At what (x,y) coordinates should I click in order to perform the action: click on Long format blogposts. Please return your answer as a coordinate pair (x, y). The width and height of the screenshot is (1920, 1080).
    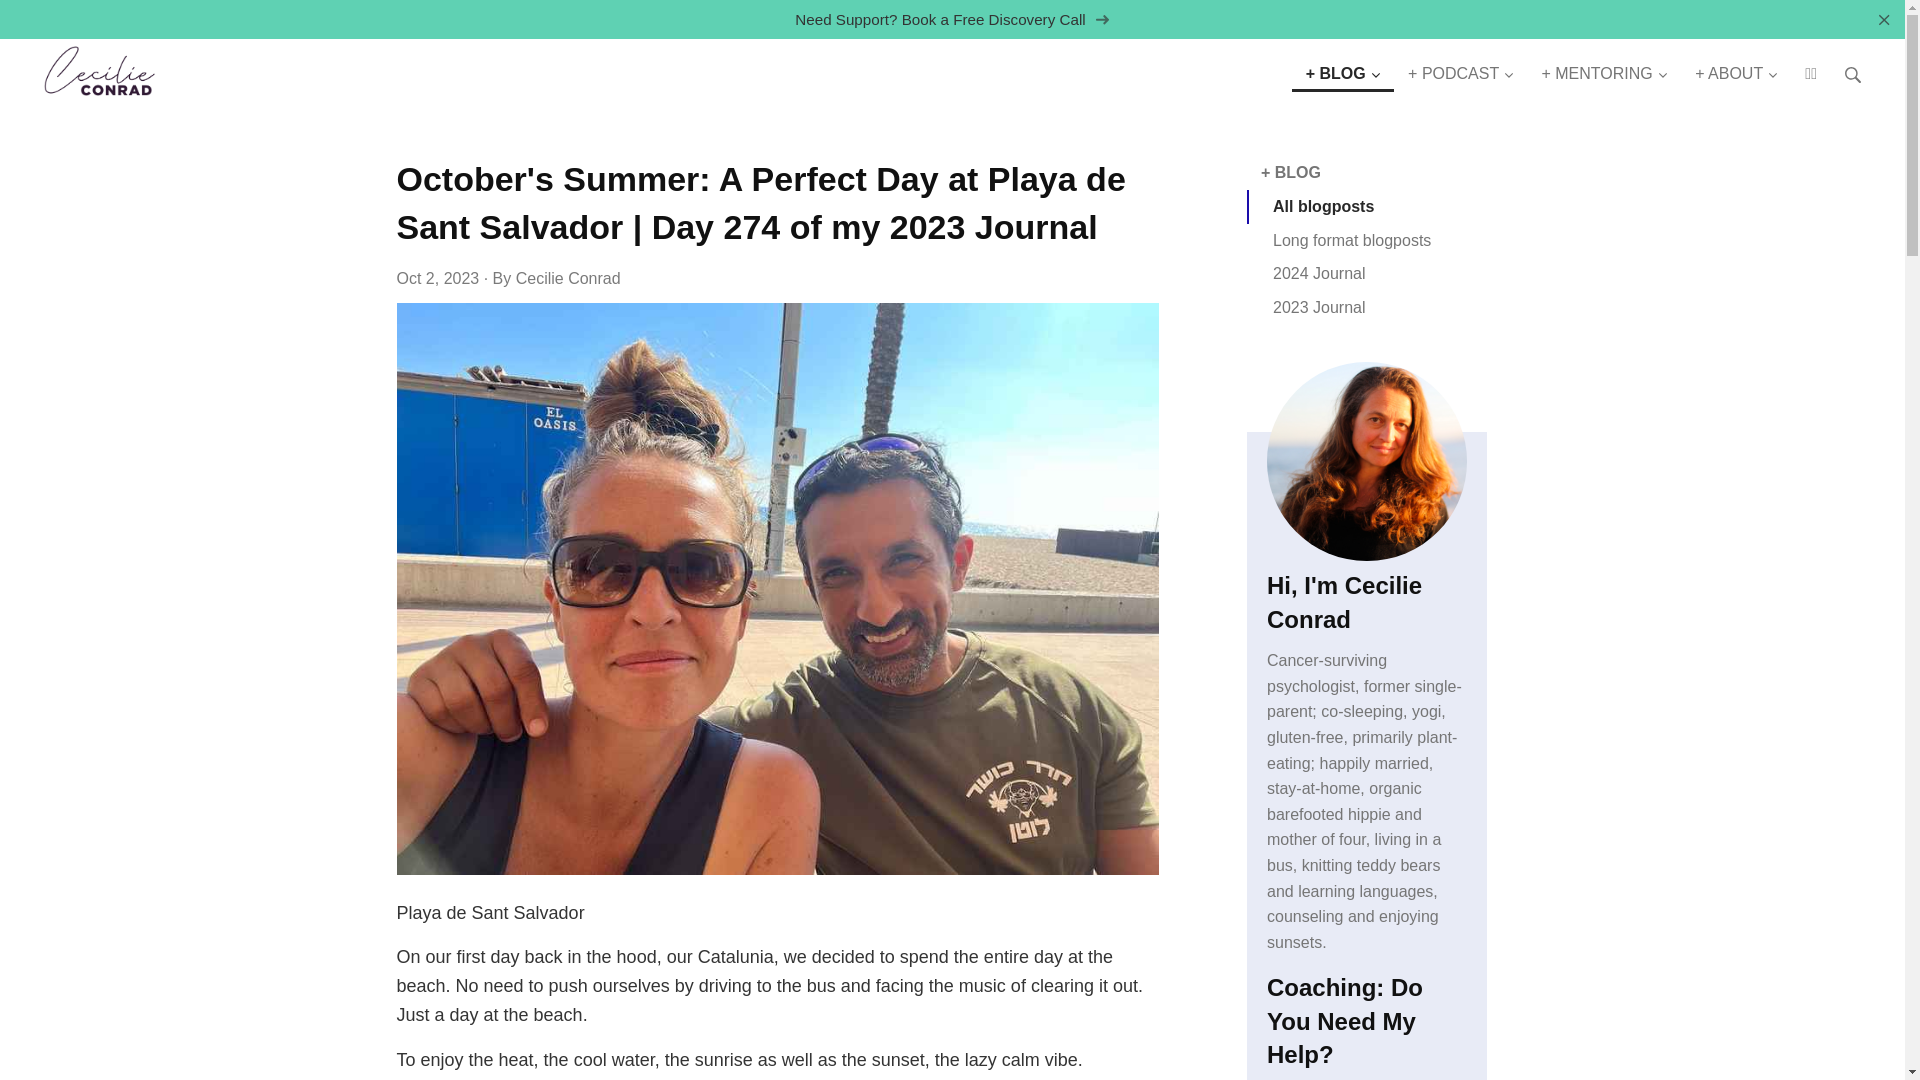
    Looking at the image, I should click on (1366, 240).